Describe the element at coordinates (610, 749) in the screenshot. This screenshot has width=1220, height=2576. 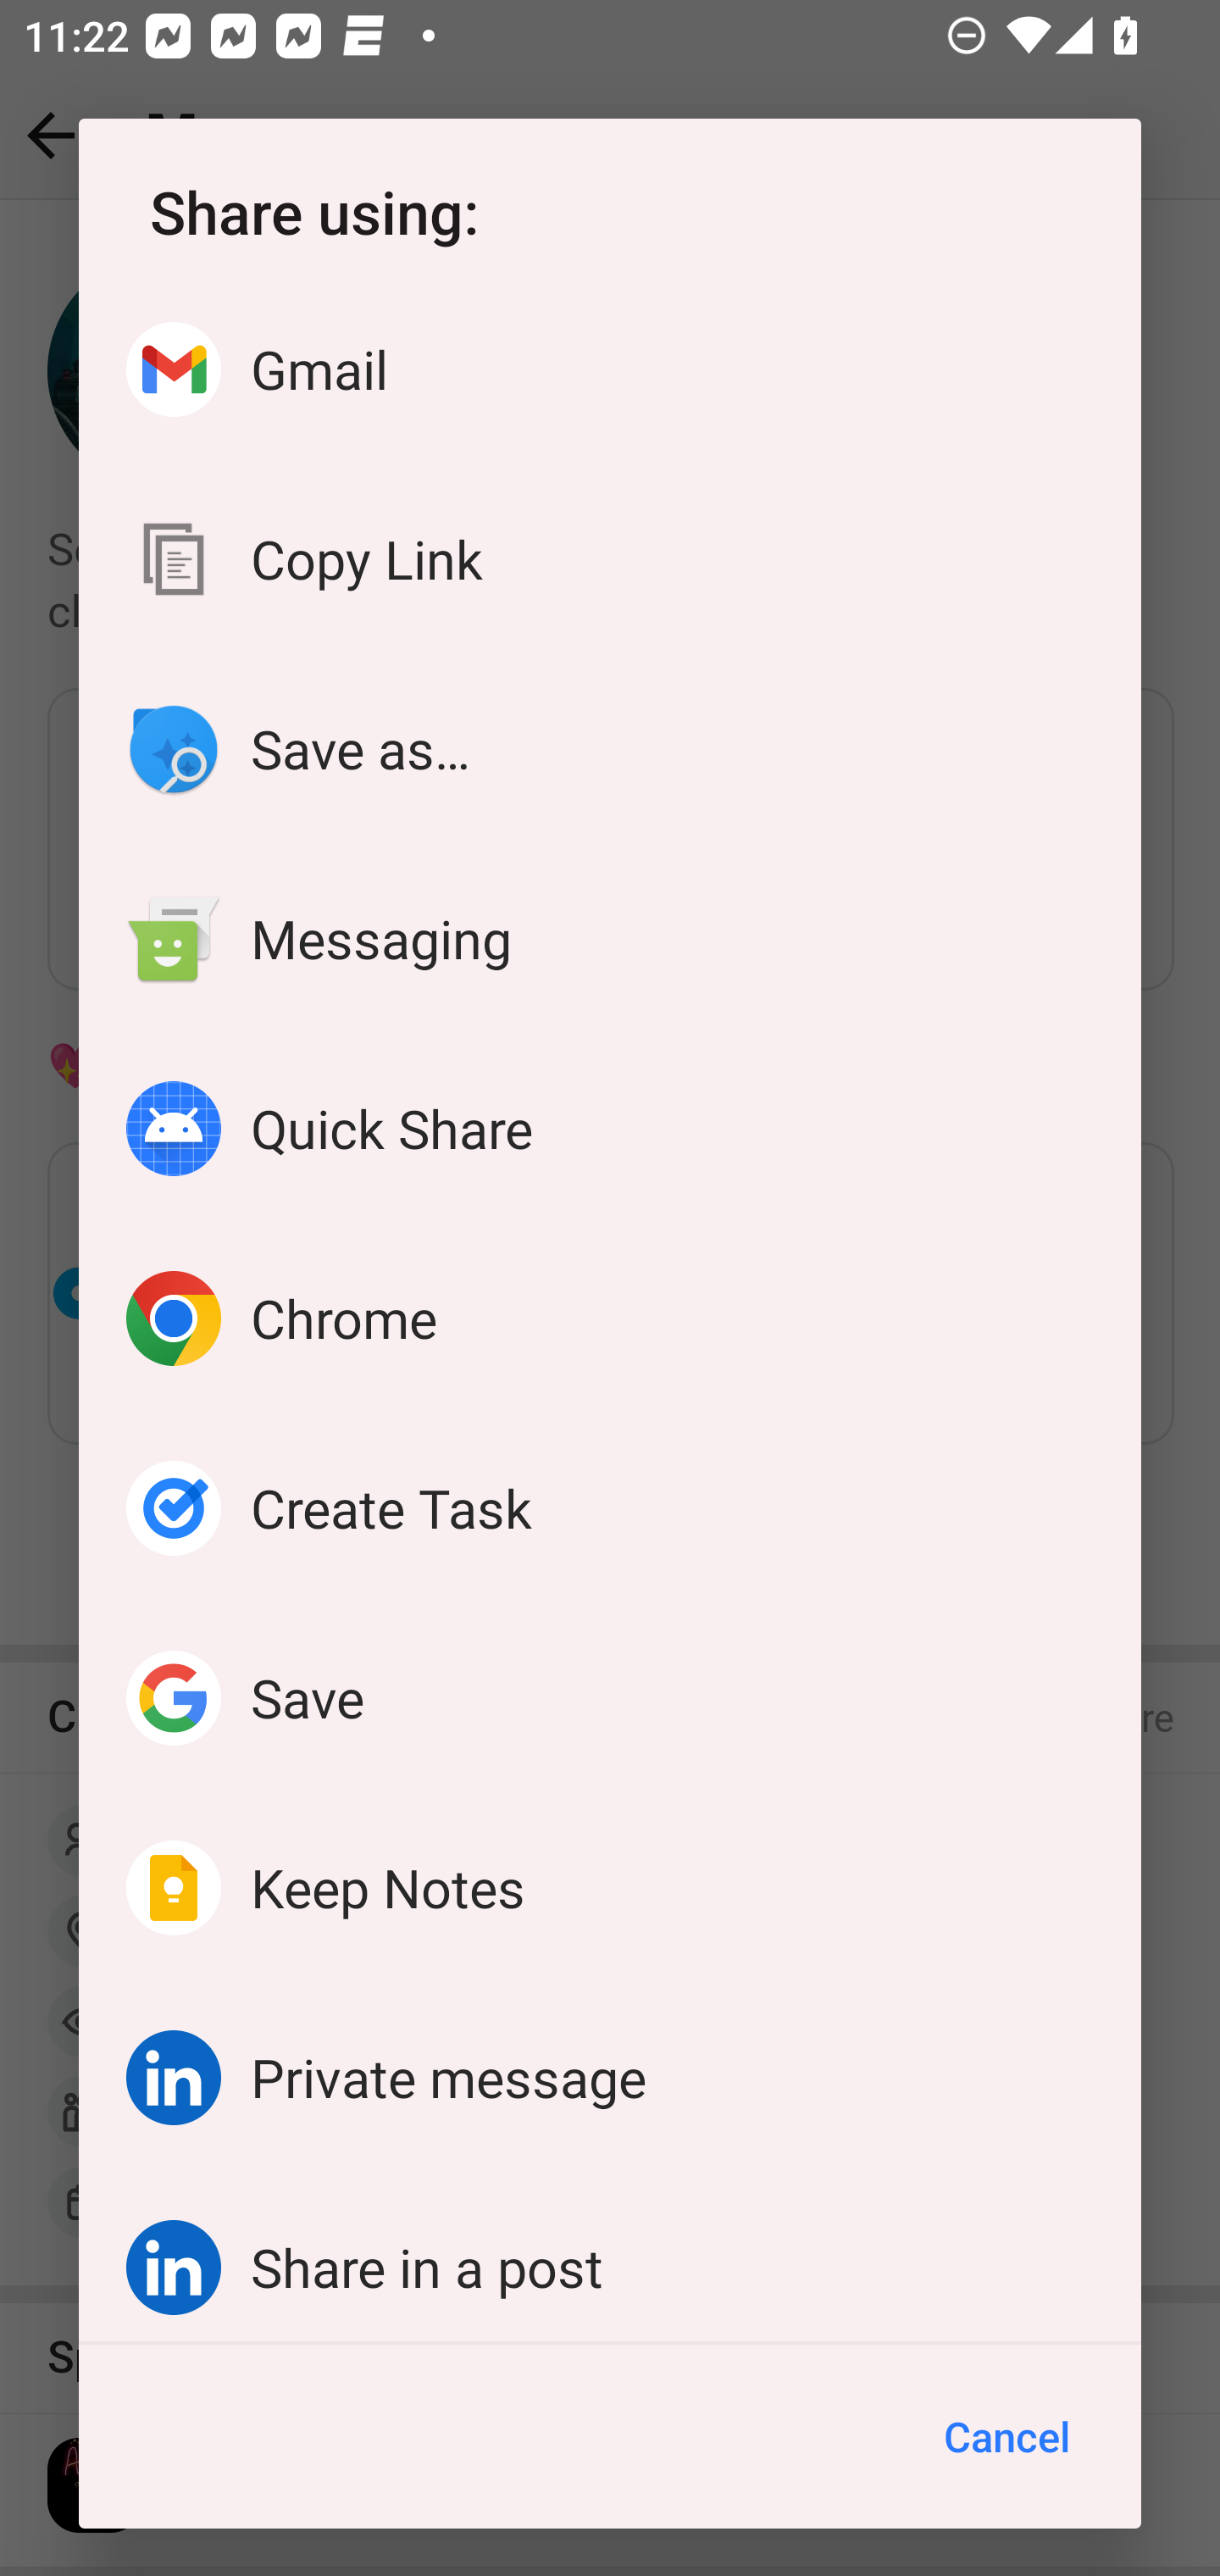
I see `Save as…` at that location.